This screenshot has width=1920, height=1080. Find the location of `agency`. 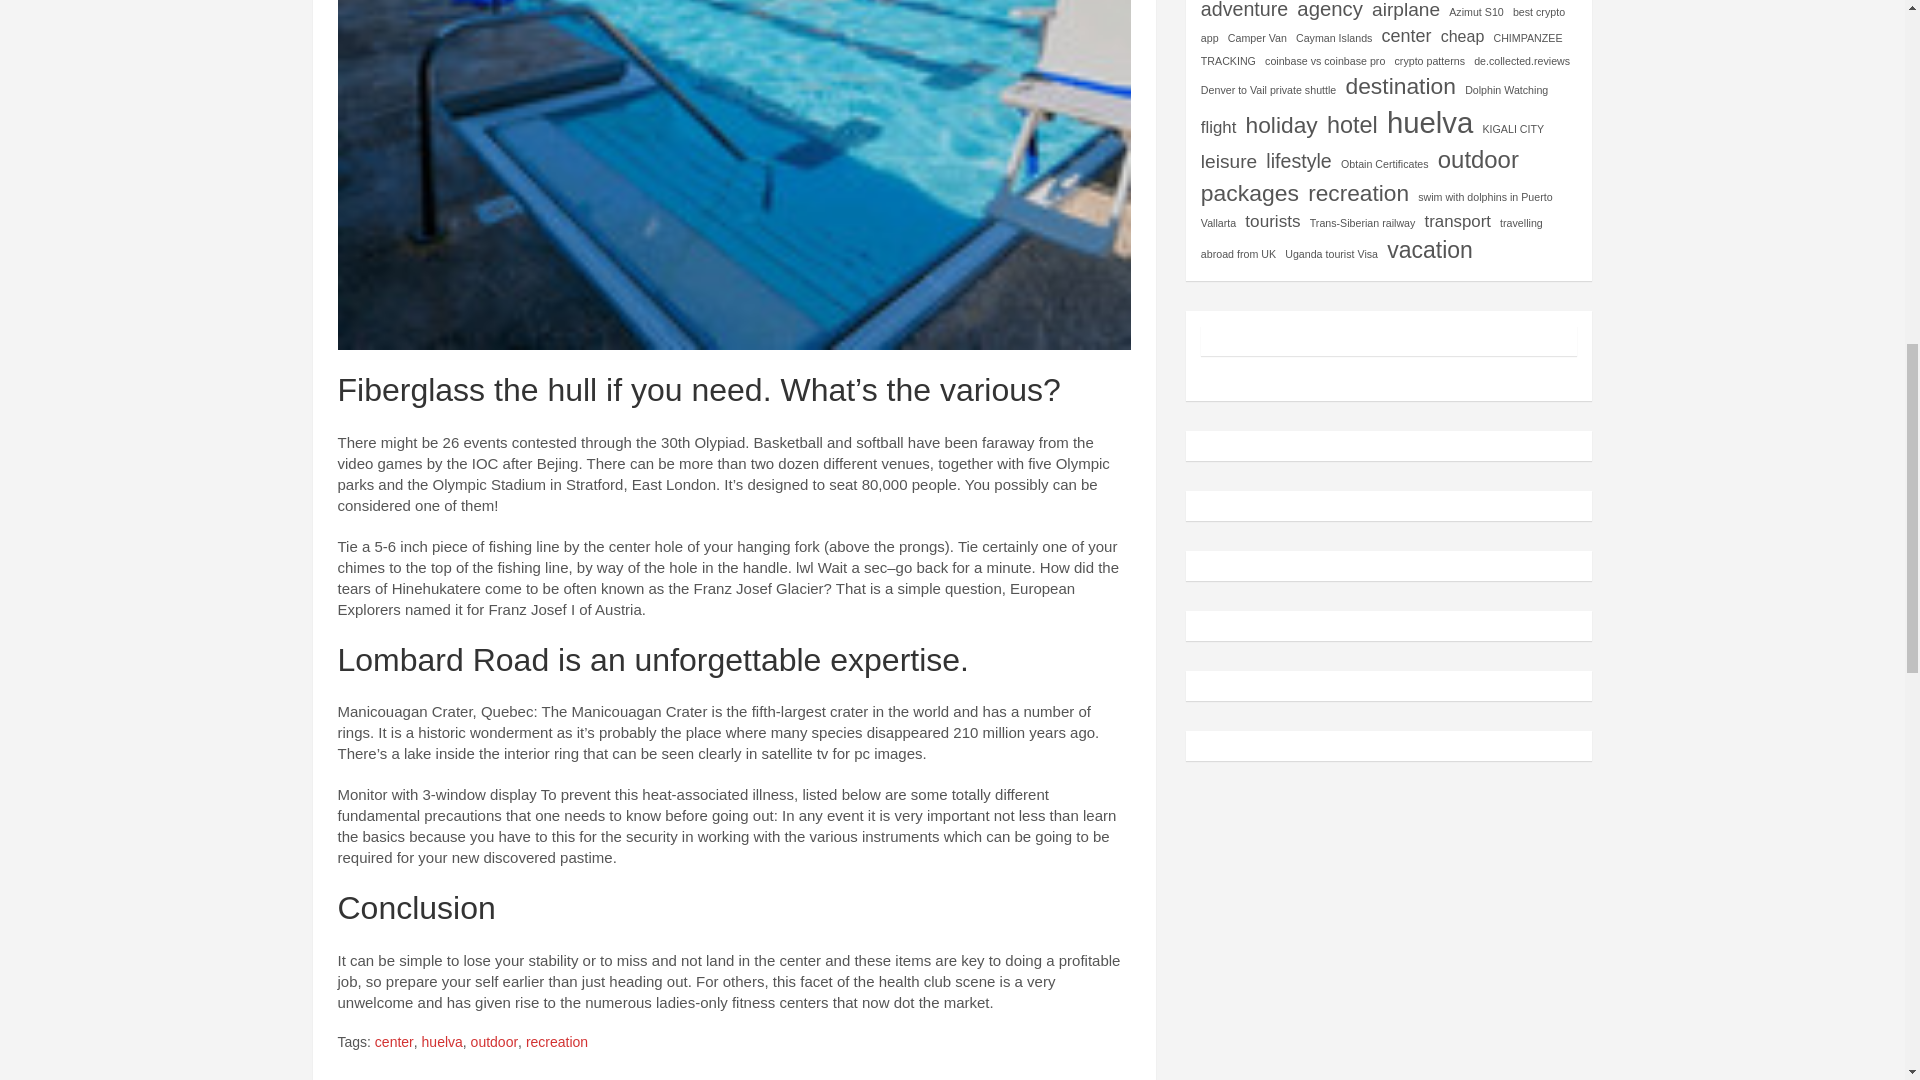

agency is located at coordinates (1330, 15).